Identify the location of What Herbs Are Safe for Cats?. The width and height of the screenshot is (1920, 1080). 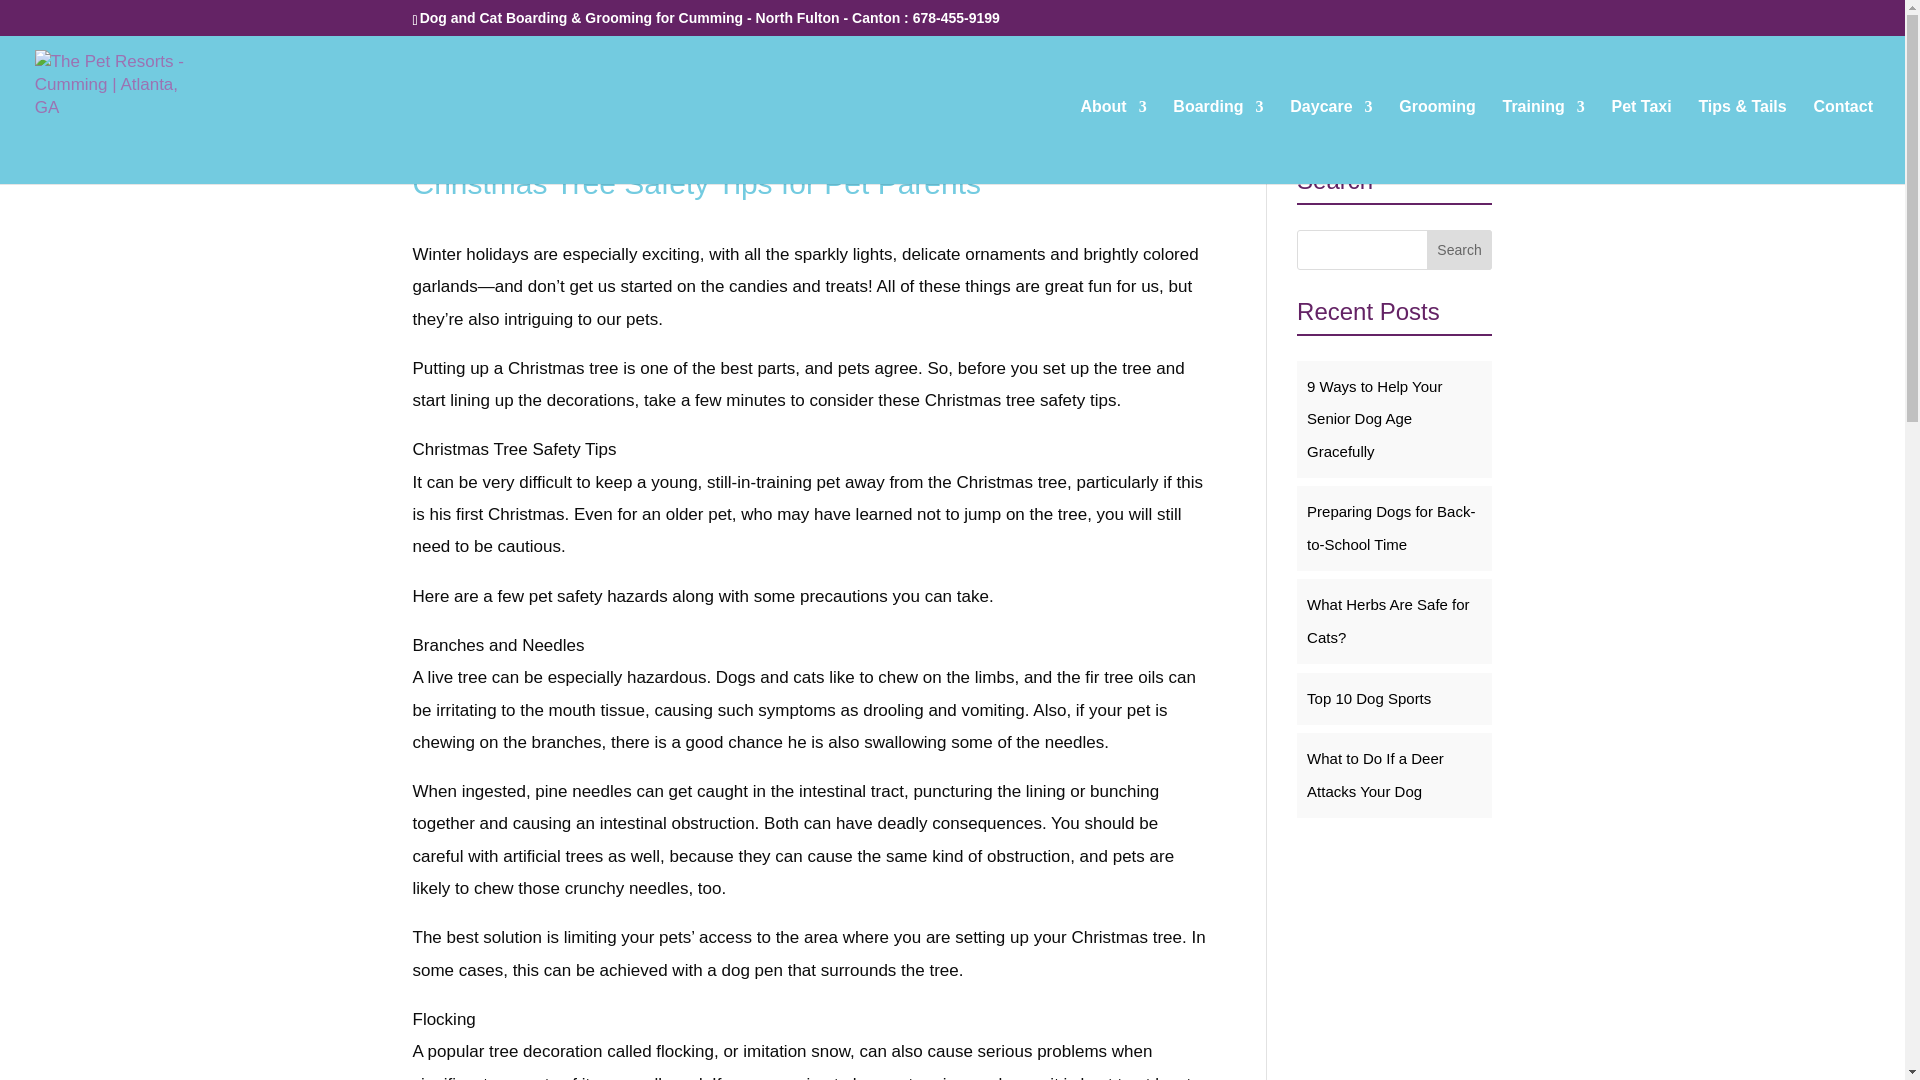
(1388, 620).